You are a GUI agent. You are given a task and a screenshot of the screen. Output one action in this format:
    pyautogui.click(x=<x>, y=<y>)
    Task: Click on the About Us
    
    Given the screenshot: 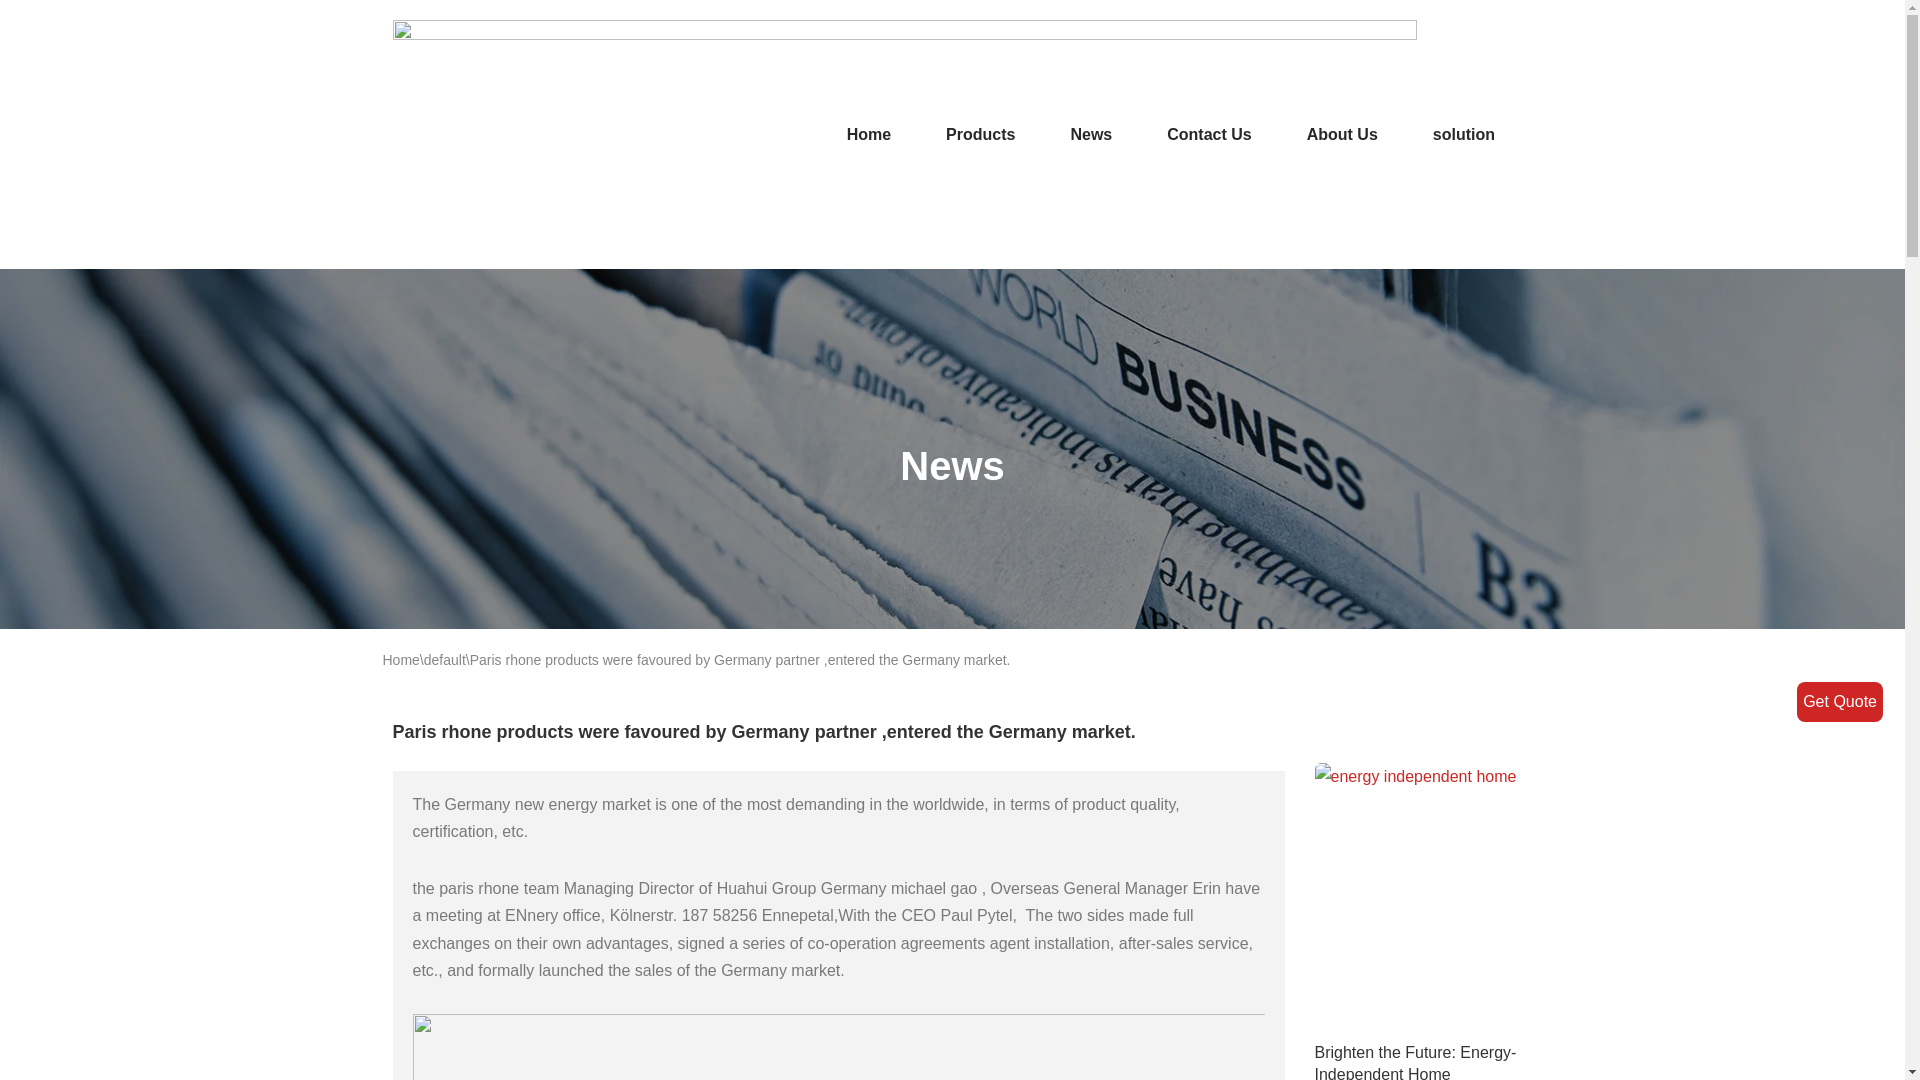 What is the action you would take?
    pyautogui.click(x=1342, y=134)
    